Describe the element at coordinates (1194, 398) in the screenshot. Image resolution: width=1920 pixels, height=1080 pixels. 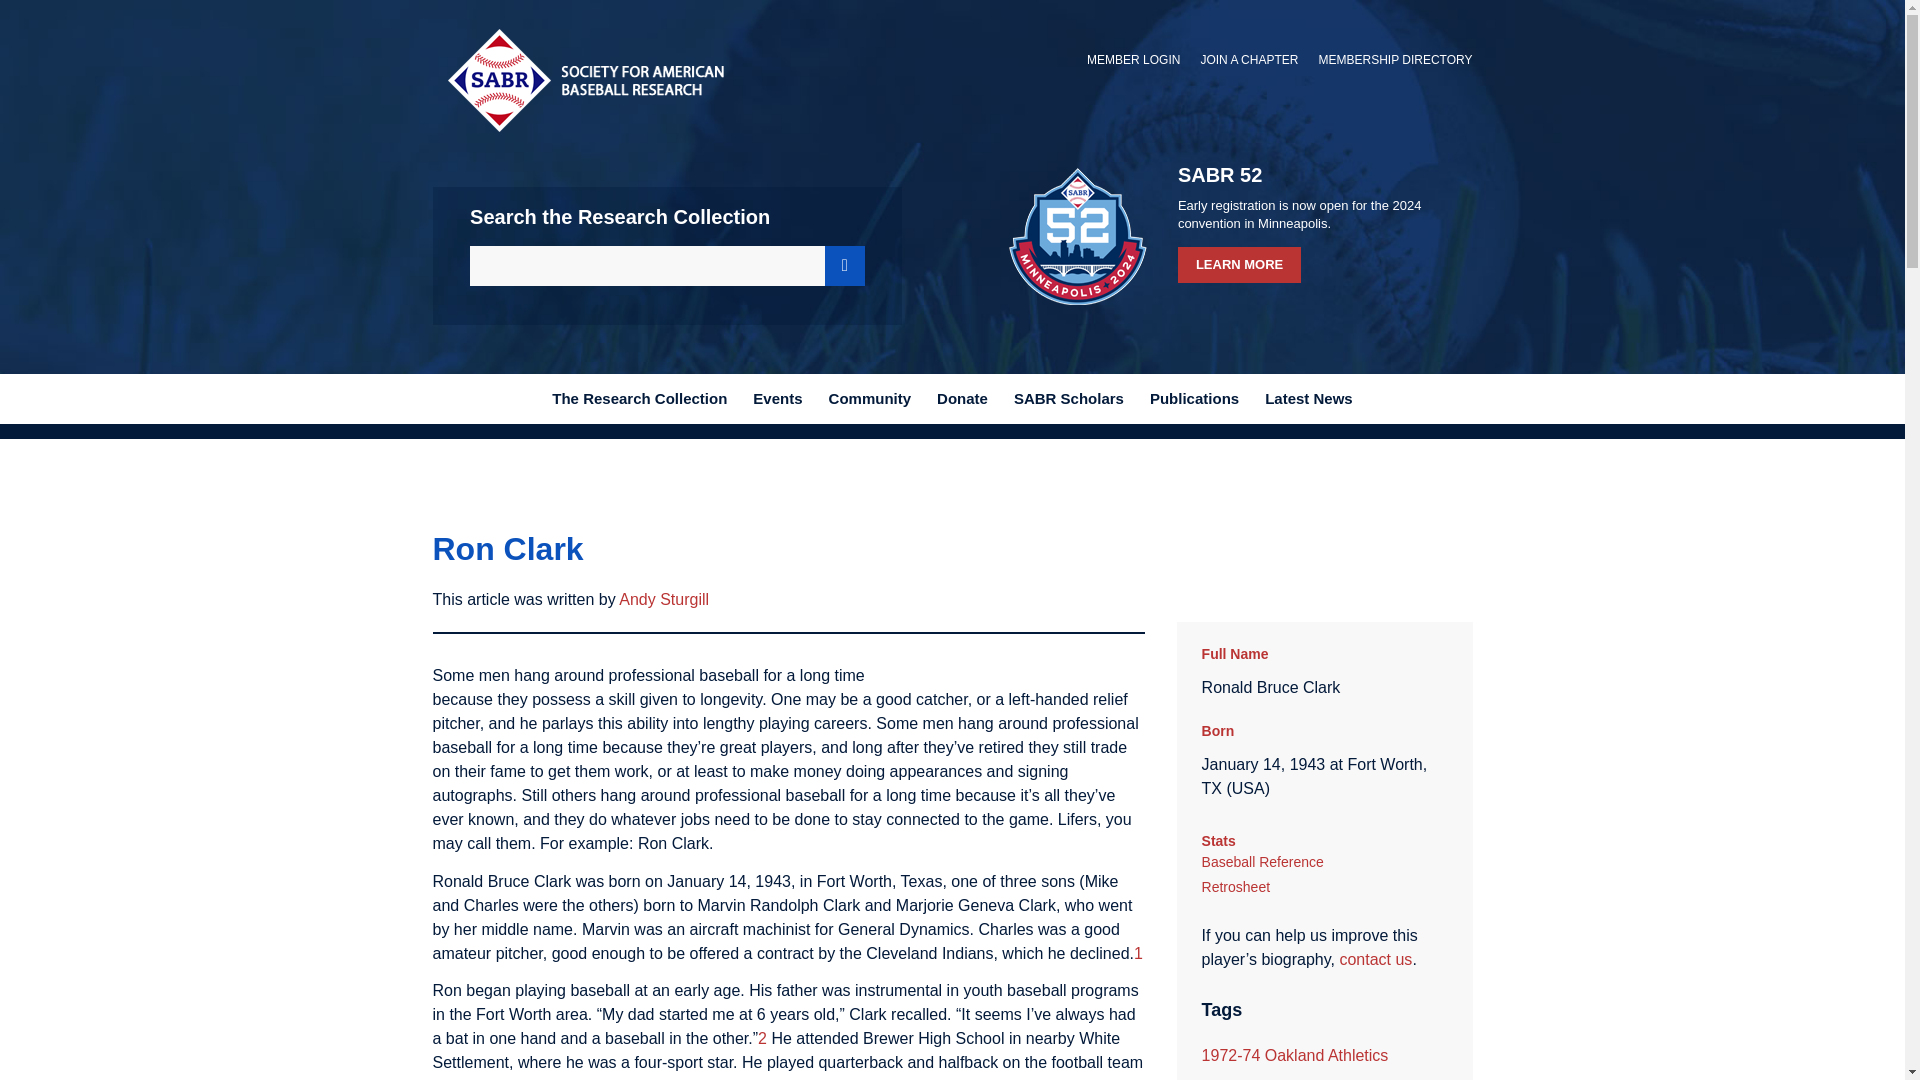
I see `Publications` at that location.